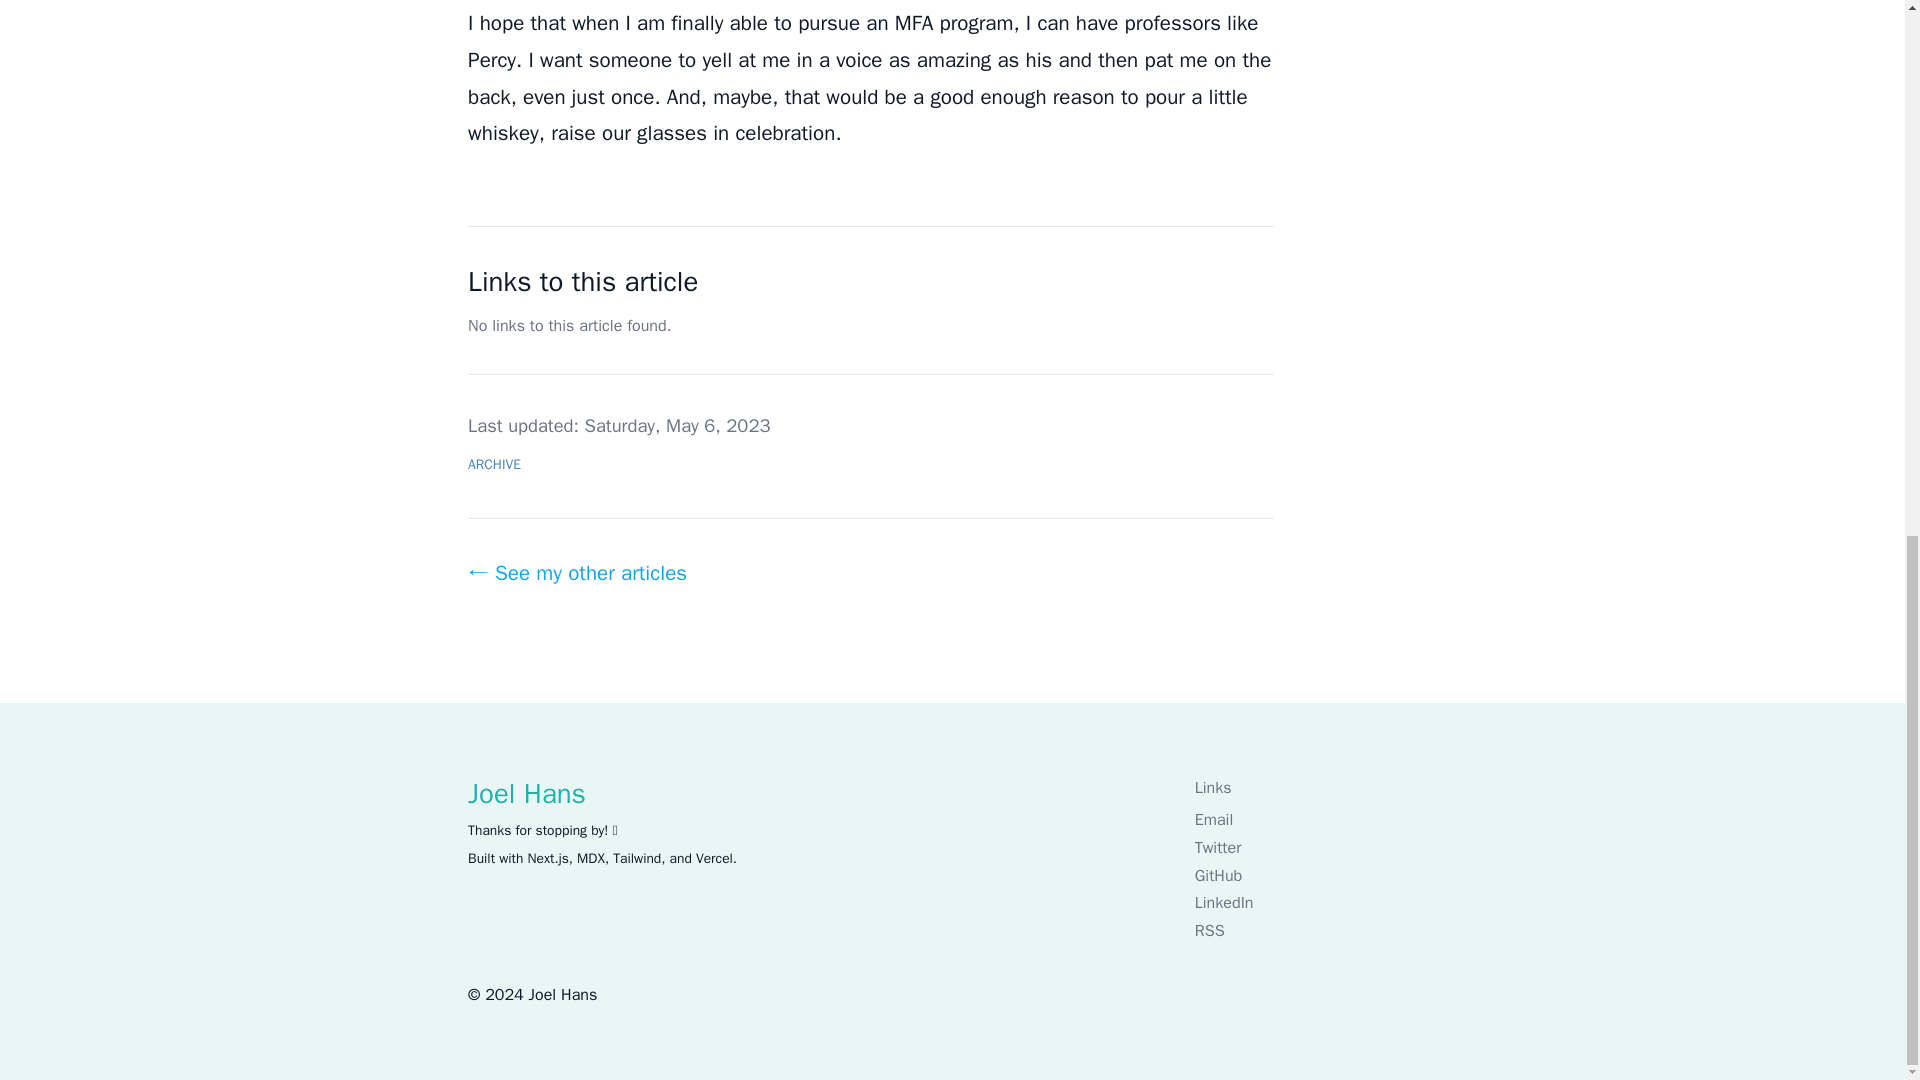  I want to click on Email, so click(1315, 818).